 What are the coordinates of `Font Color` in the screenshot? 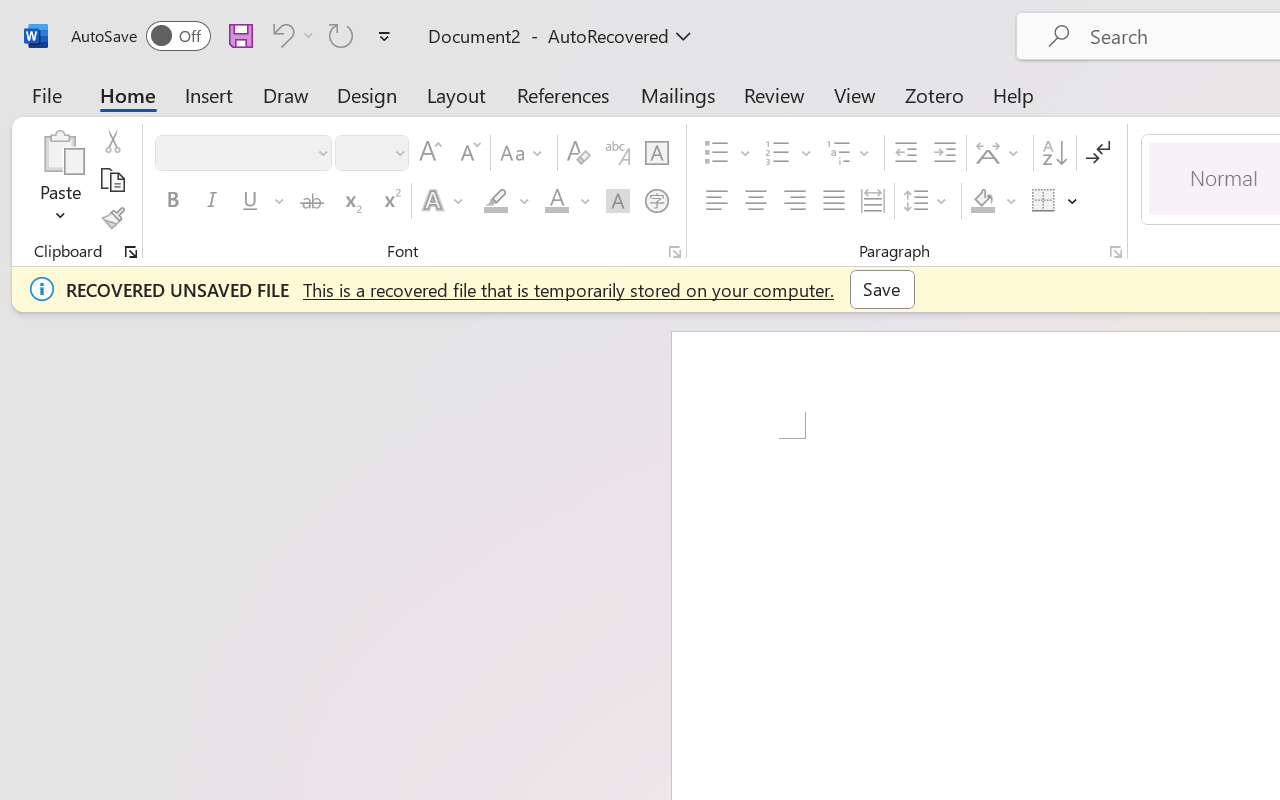 It's located at (567, 201).